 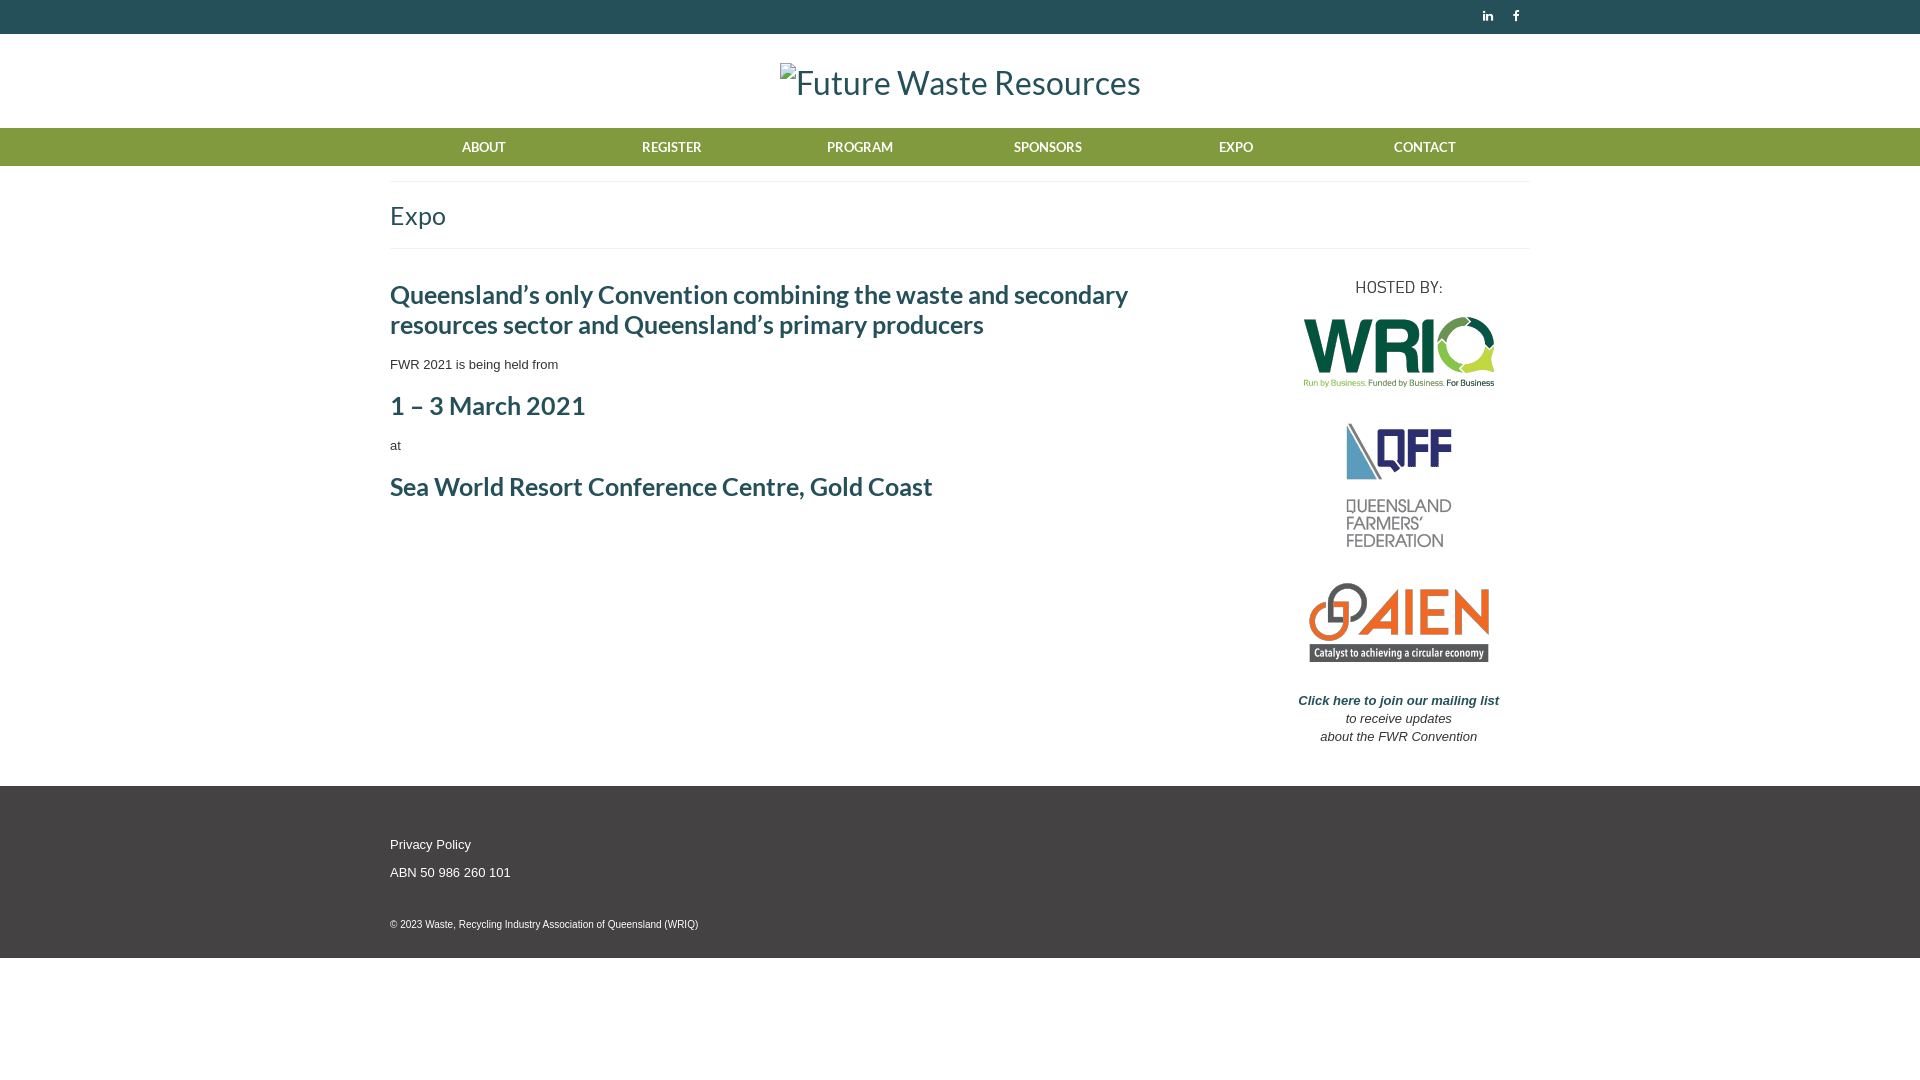 What do you see at coordinates (1236, 147) in the screenshot?
I see `EXPO` at bounding box center [1236, 147].